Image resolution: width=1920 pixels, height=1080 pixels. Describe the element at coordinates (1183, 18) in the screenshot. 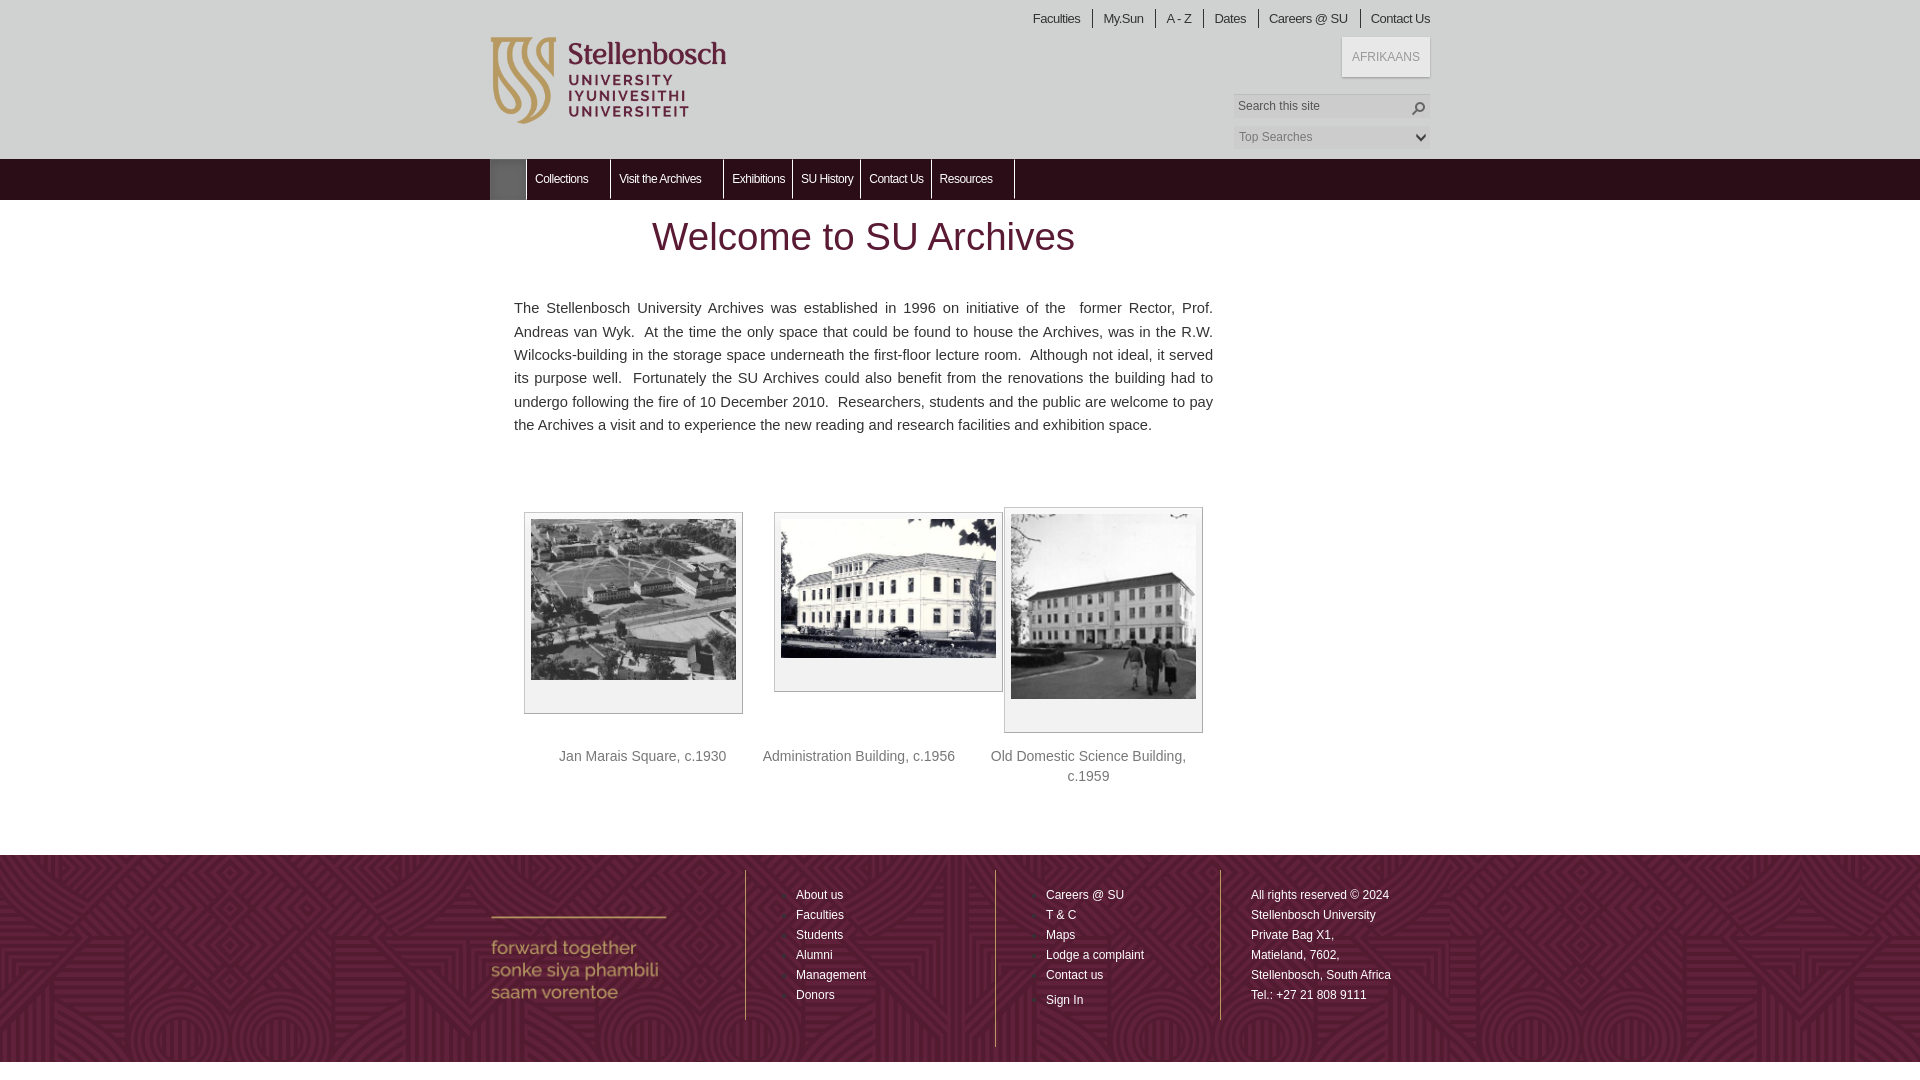

I see `A - Z` at that location.